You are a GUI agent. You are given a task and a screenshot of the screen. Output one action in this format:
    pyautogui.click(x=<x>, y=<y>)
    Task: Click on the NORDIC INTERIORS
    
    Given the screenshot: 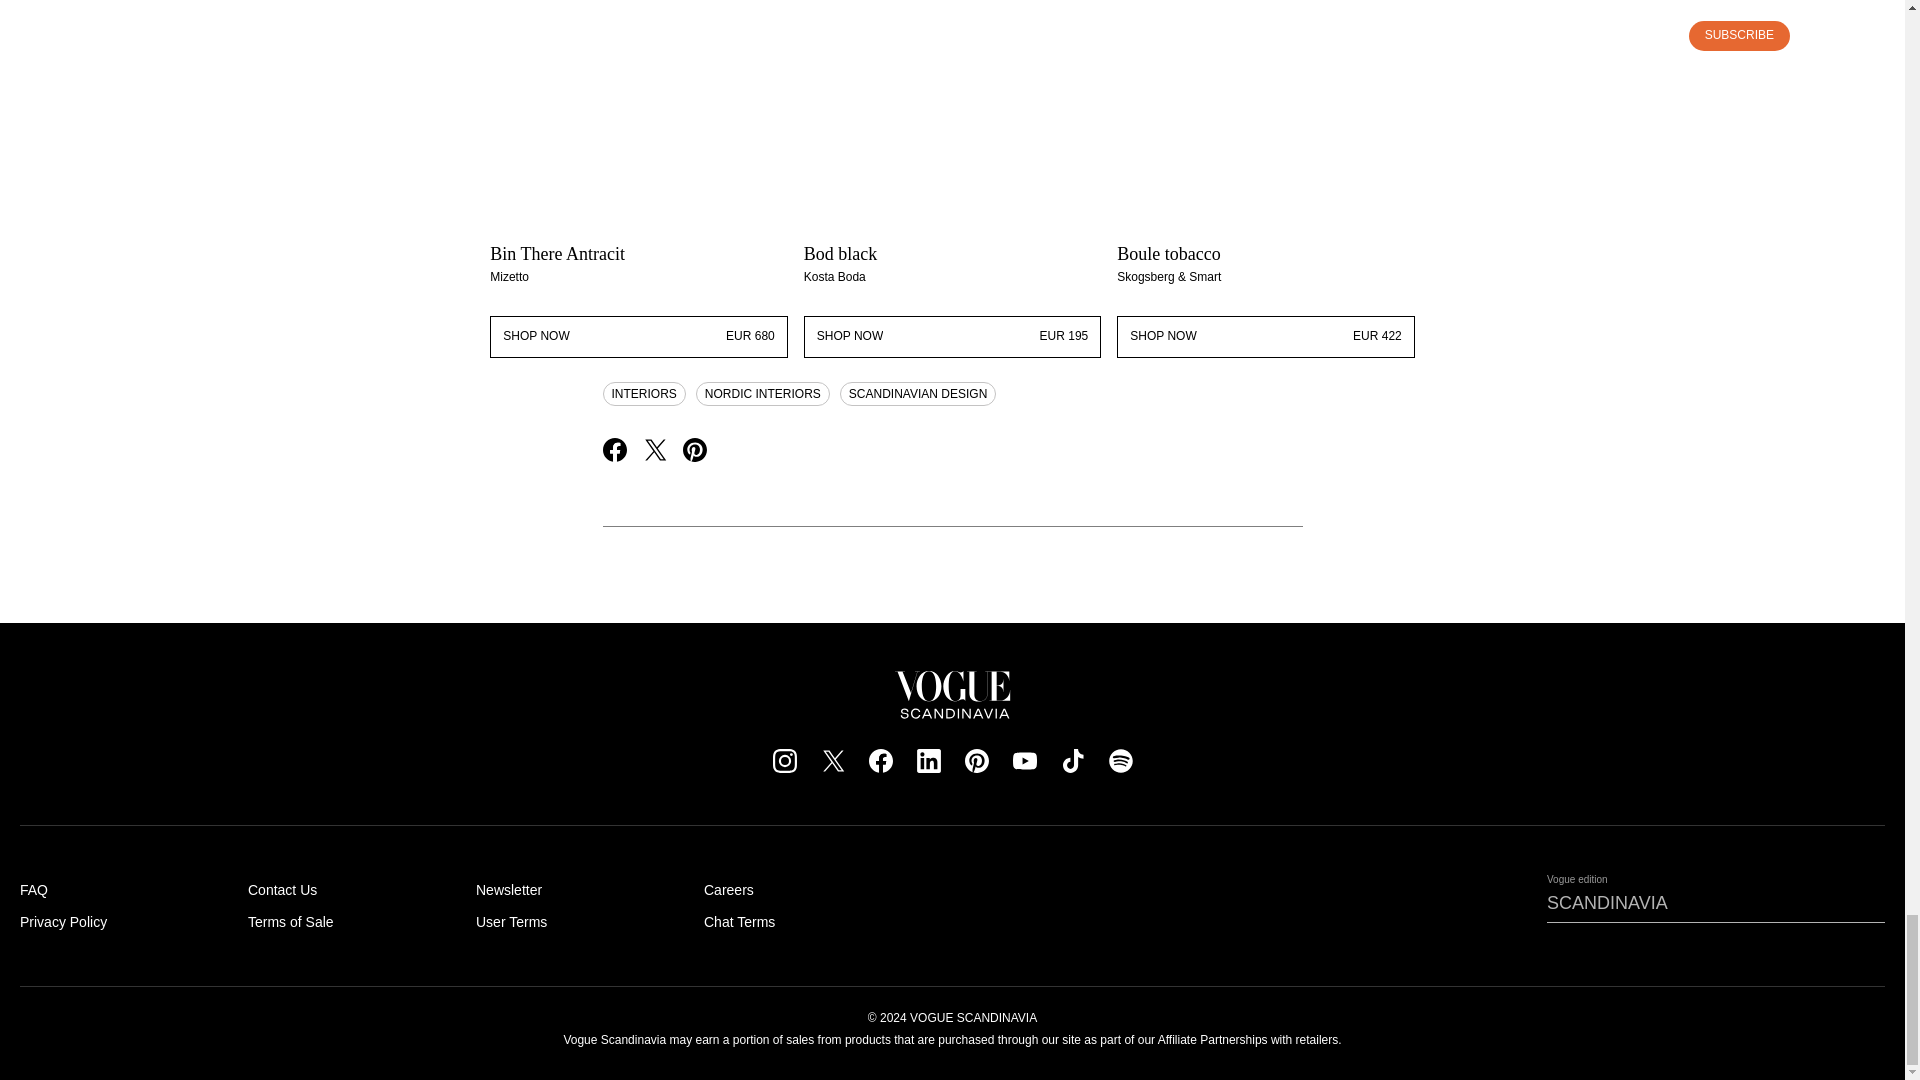 What is the action you would take?
    pyautogui.click(x=638, y=336)
    